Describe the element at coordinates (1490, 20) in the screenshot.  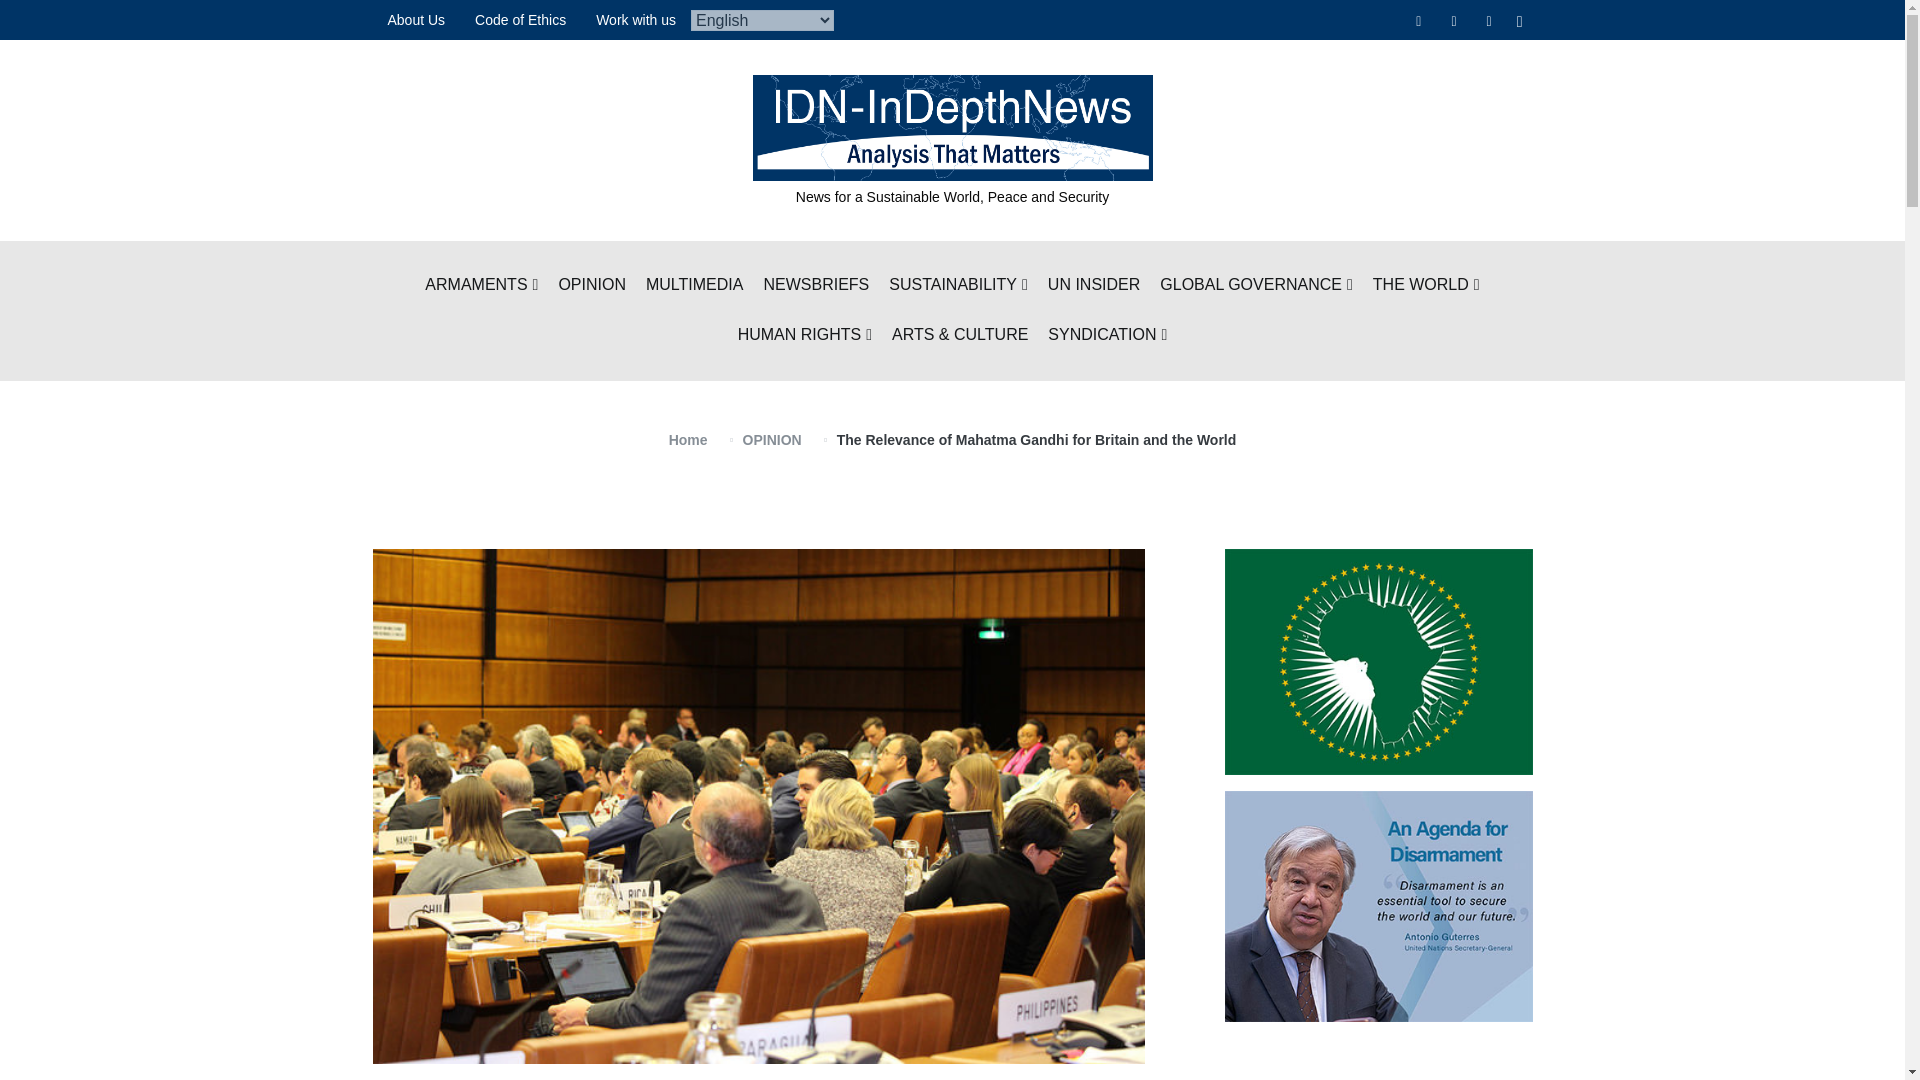
I see `LinkedIn` at that location.